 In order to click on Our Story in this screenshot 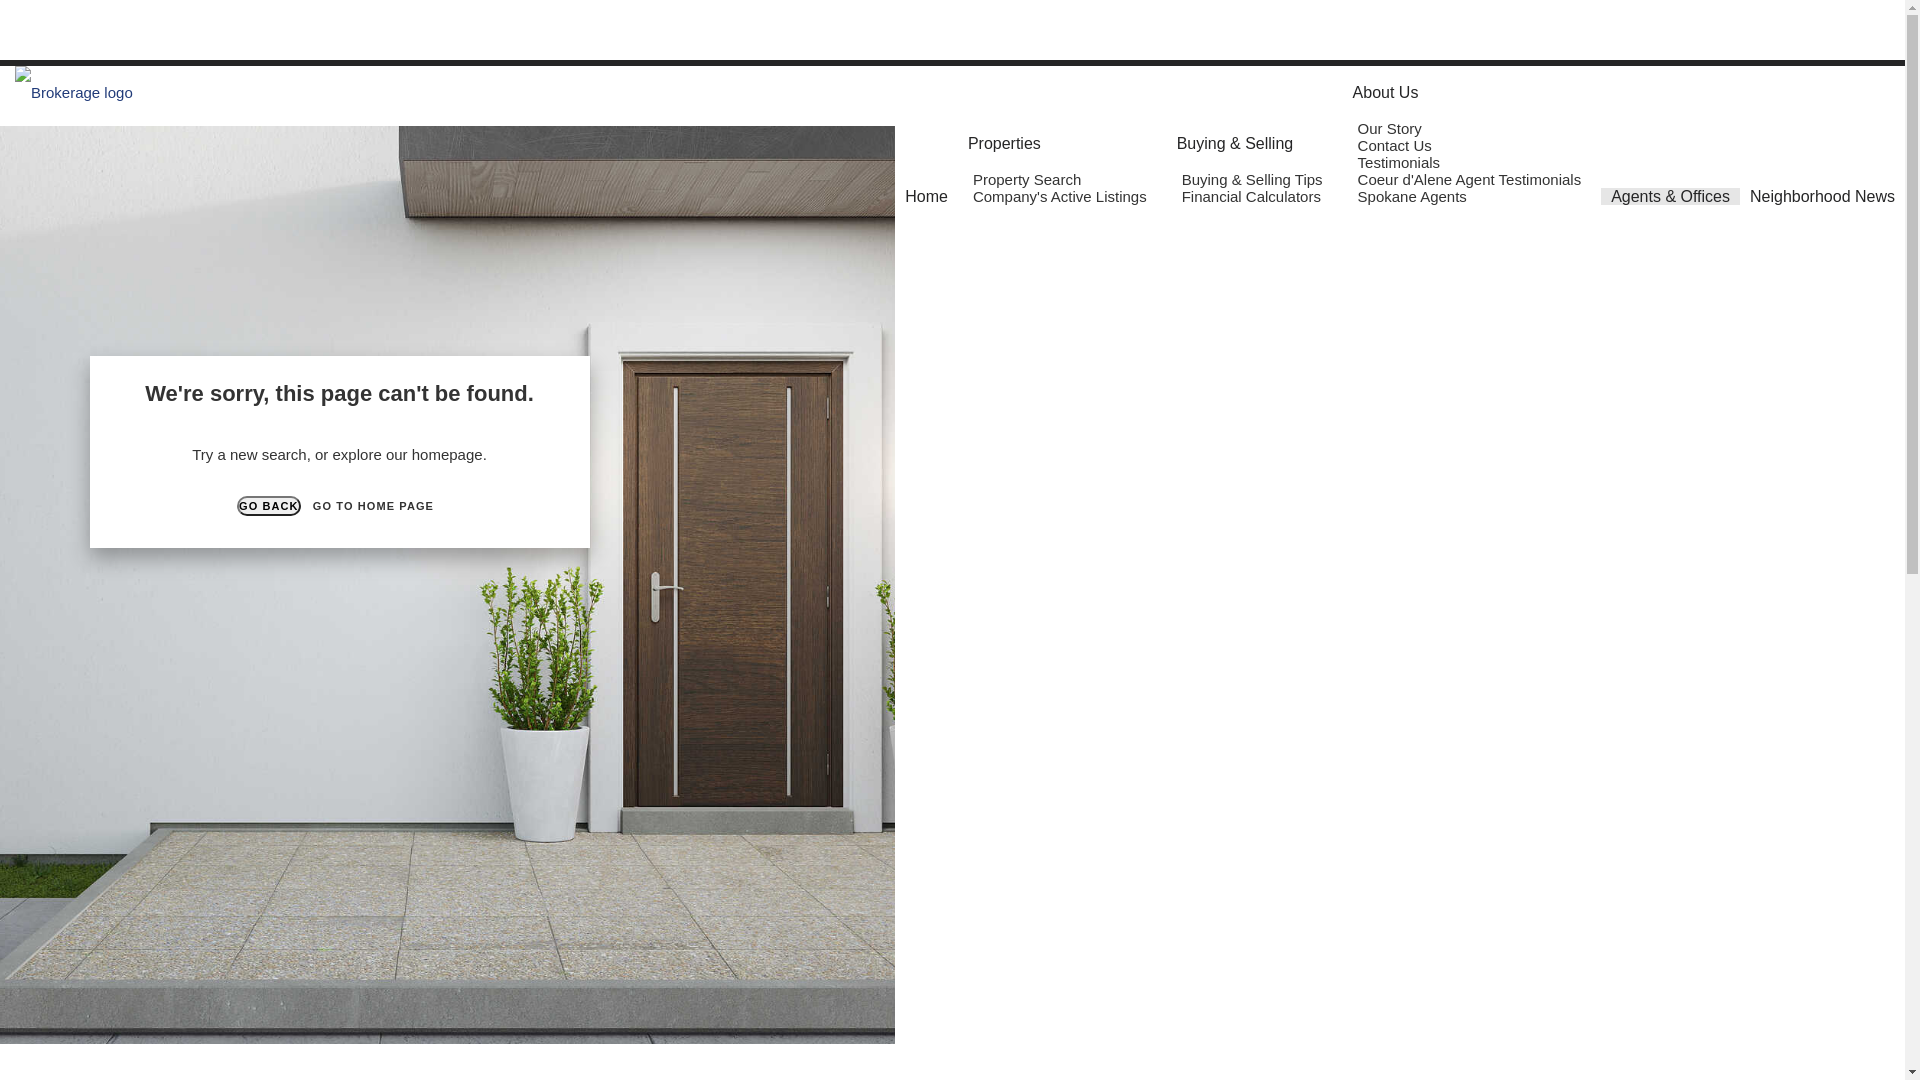, I will do `click(1392, 128)`.